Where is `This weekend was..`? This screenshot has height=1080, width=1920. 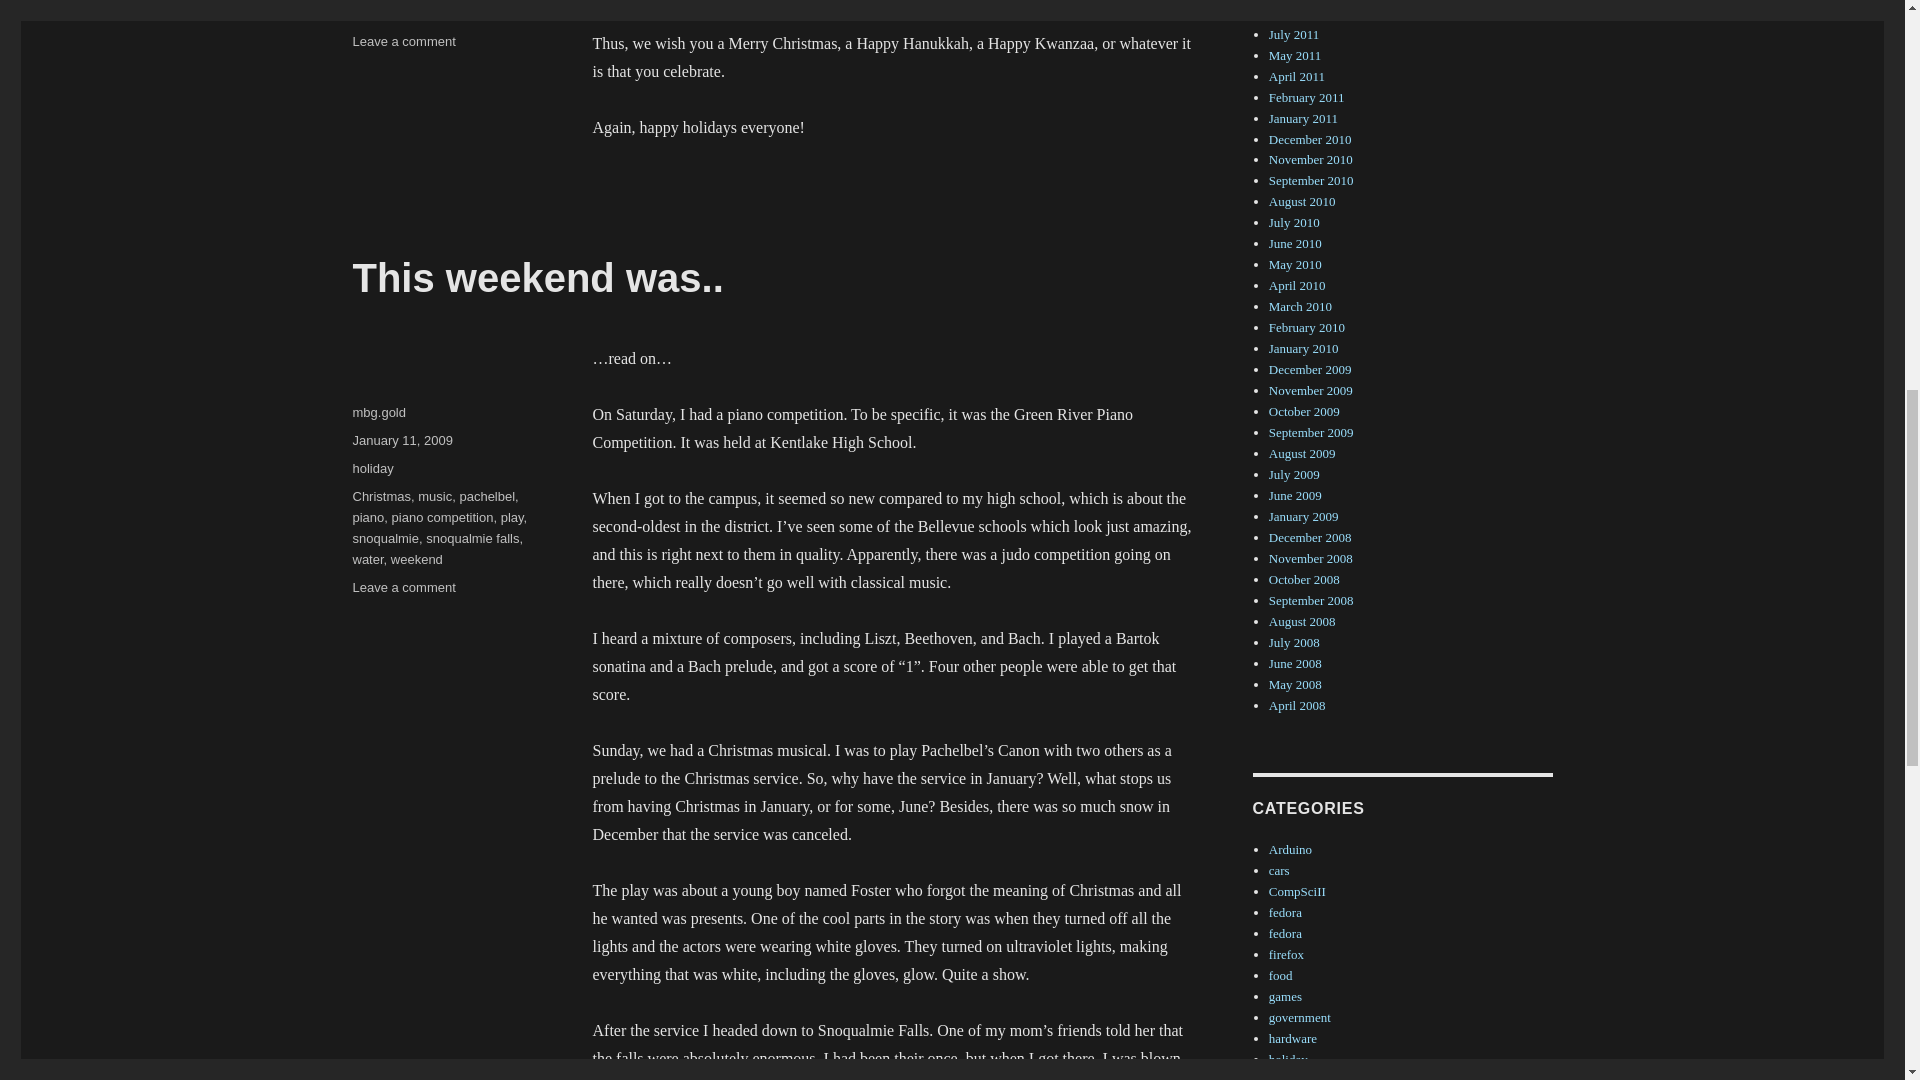 This weekend was.. is located at coordinates (401, 440).